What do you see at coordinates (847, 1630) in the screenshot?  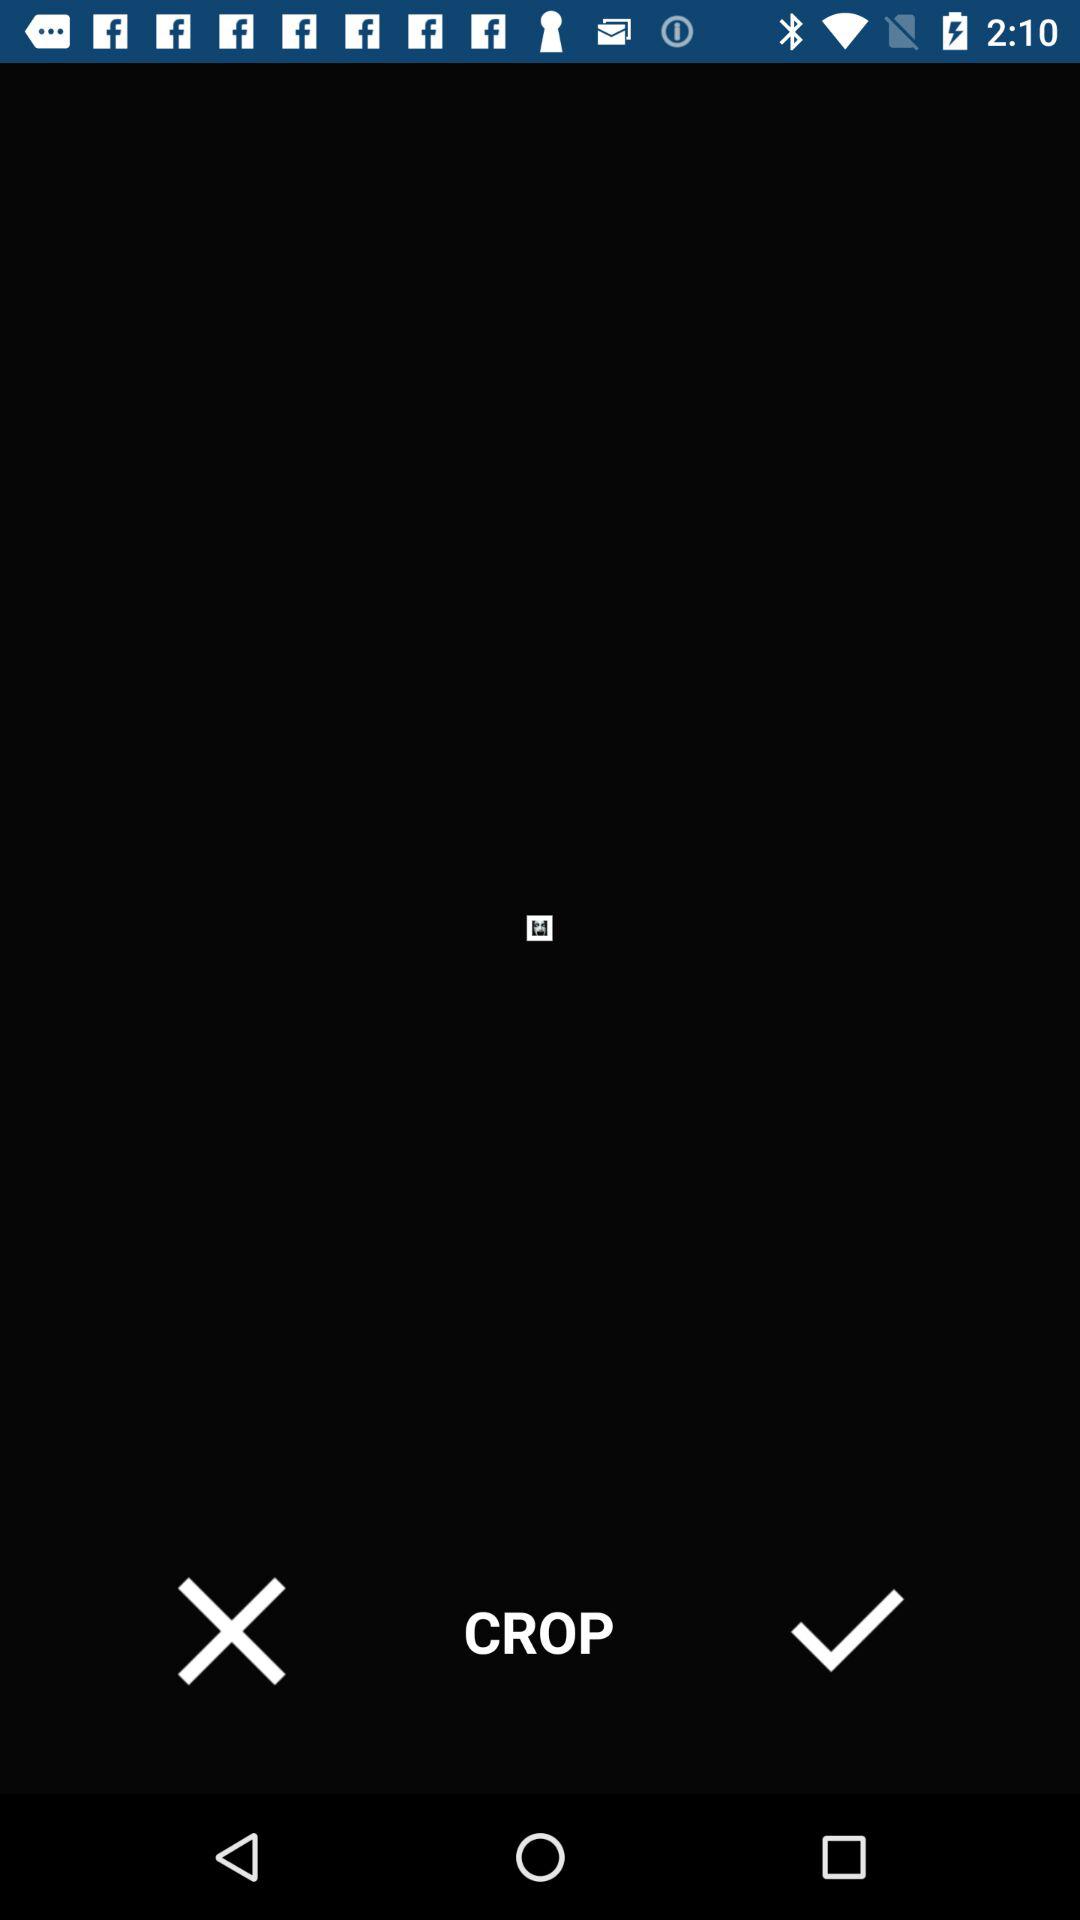 I see `choose the icon to the right of the crop icon` at bounding box center [847, 1630].